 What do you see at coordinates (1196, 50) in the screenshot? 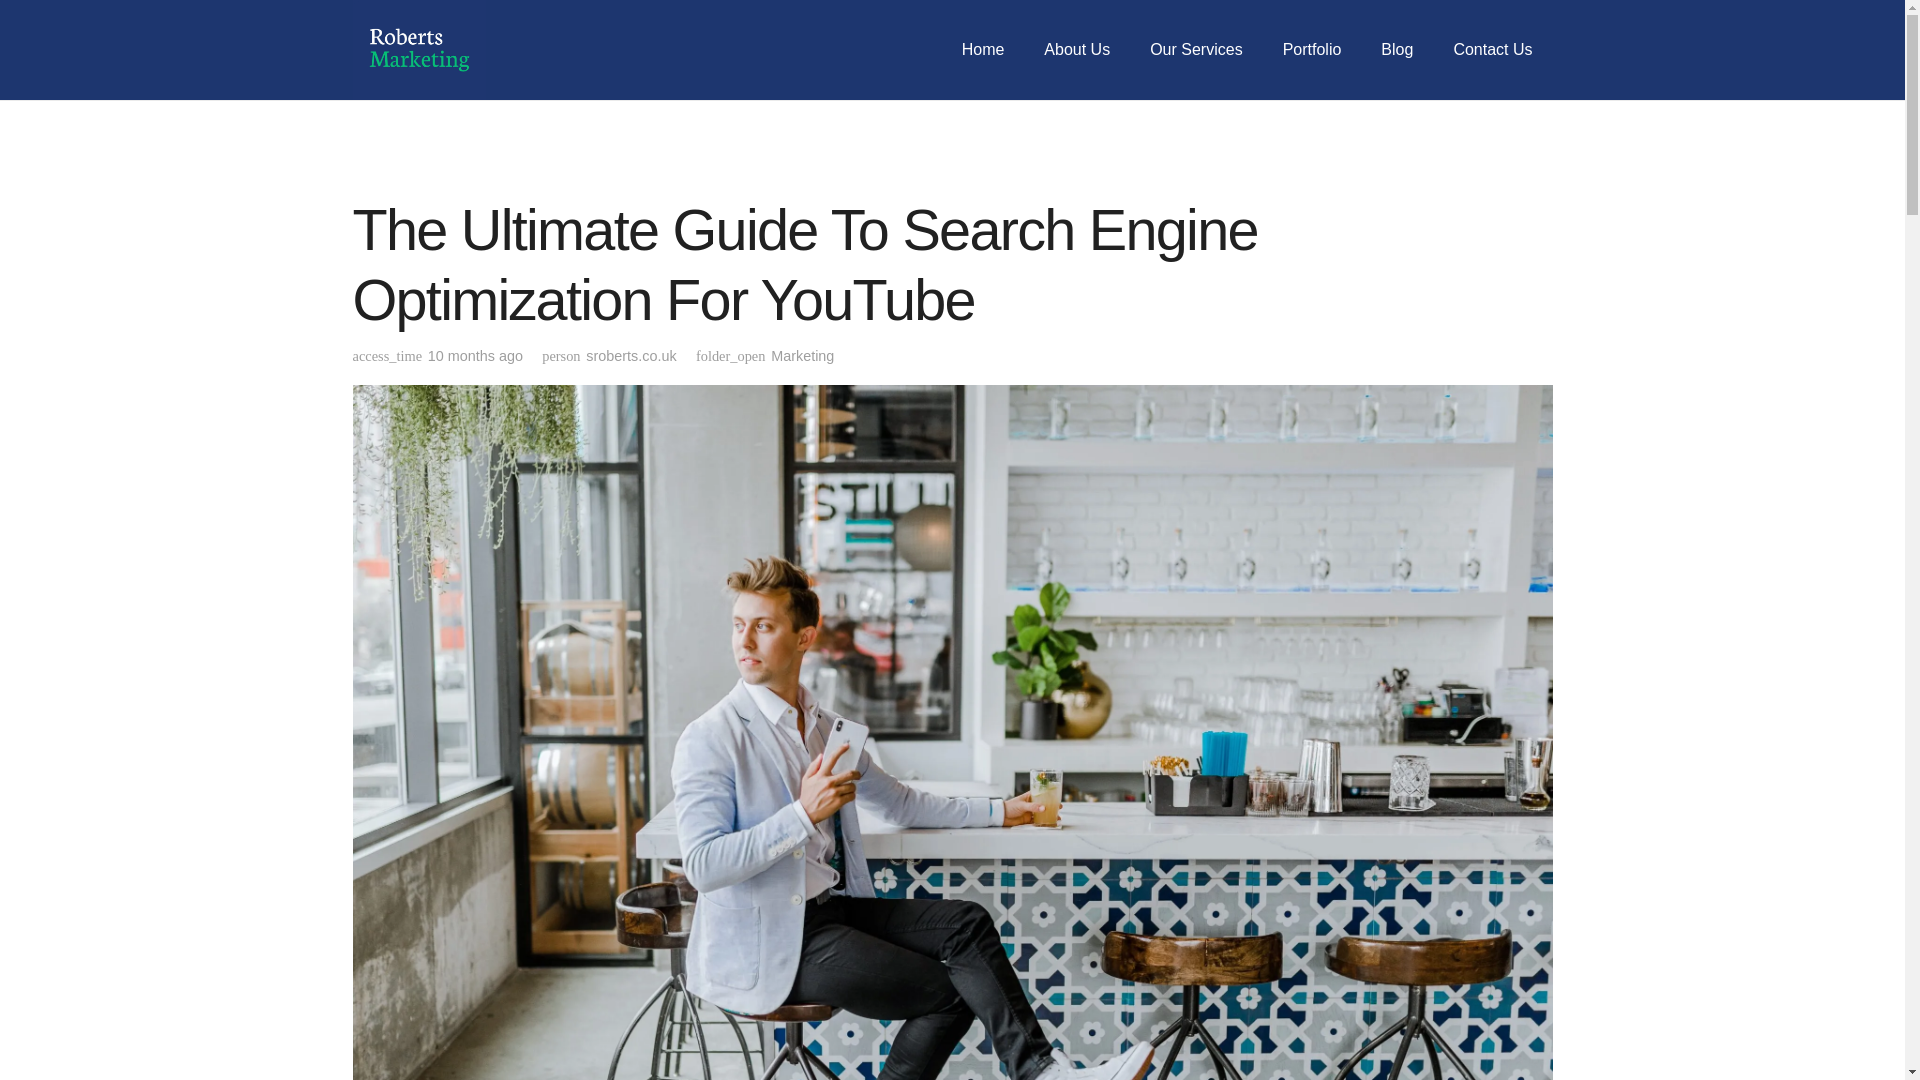
I see `Our Services` at bounding box center [1196, 50].